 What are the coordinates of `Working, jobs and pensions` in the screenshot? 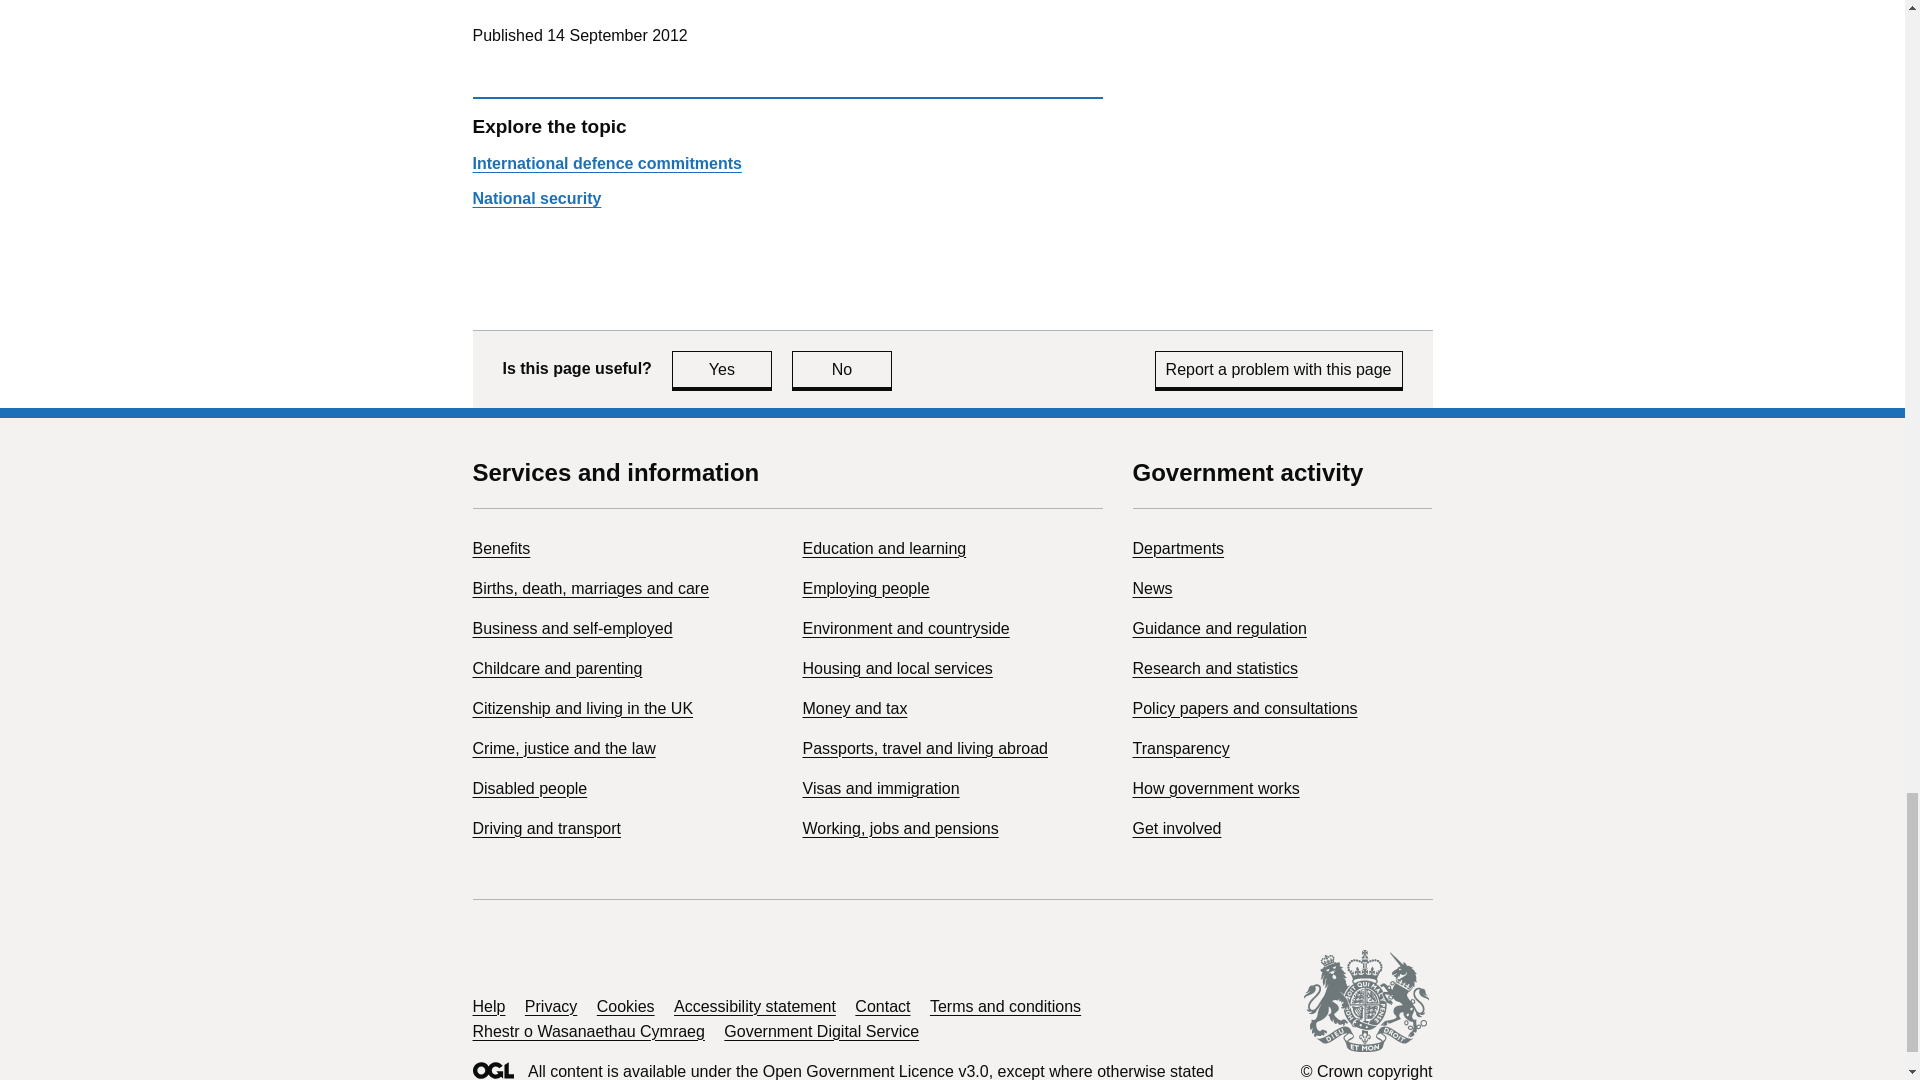 It's located at (900, 828).